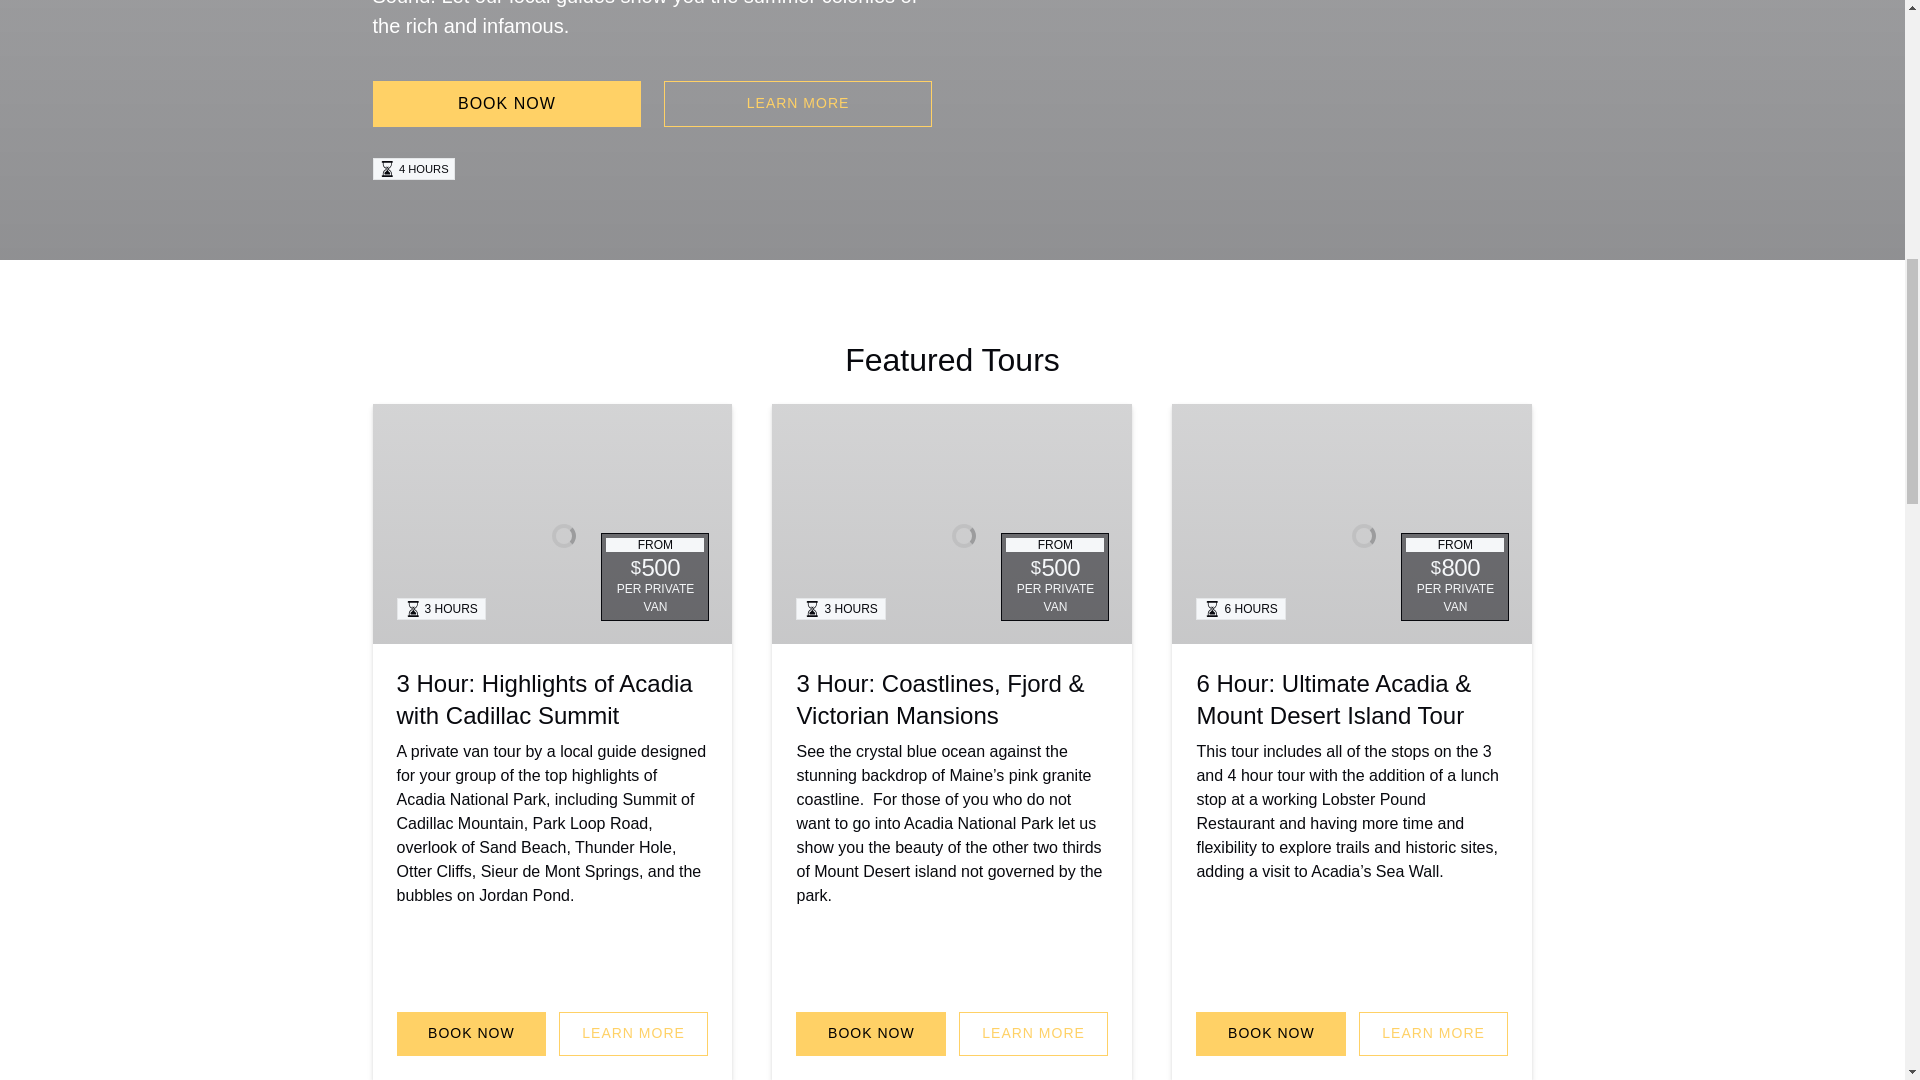 The width and height of the screenshot is (1920, 1080). What do you see at coordinates (506, 104) in the screenshot?
I see `BOOK NOW` at bounding box center [506, 104].